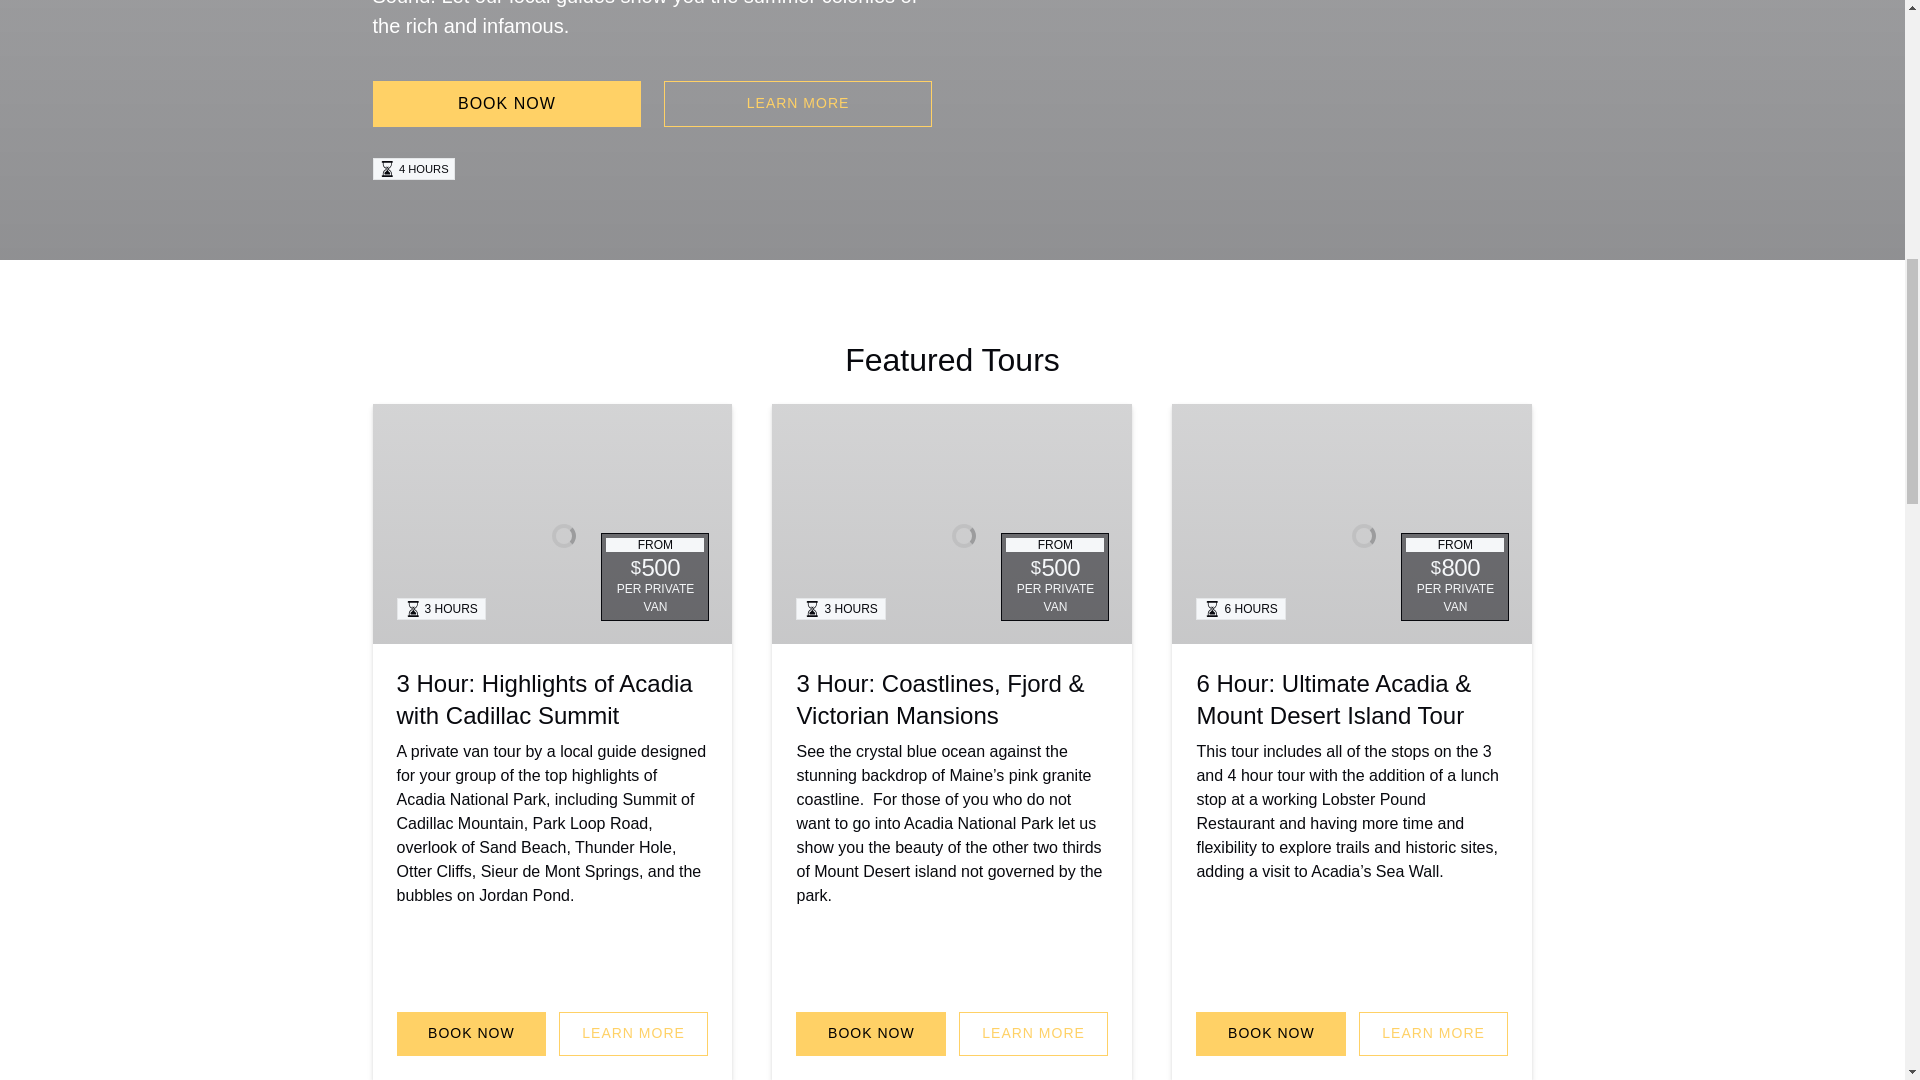 The width and height of the screenshot is (1920, 1080). What do you see at coordinates (506, 104) in the screenshot?
I see `BOOK NOW` at bounding box center [506, 104].